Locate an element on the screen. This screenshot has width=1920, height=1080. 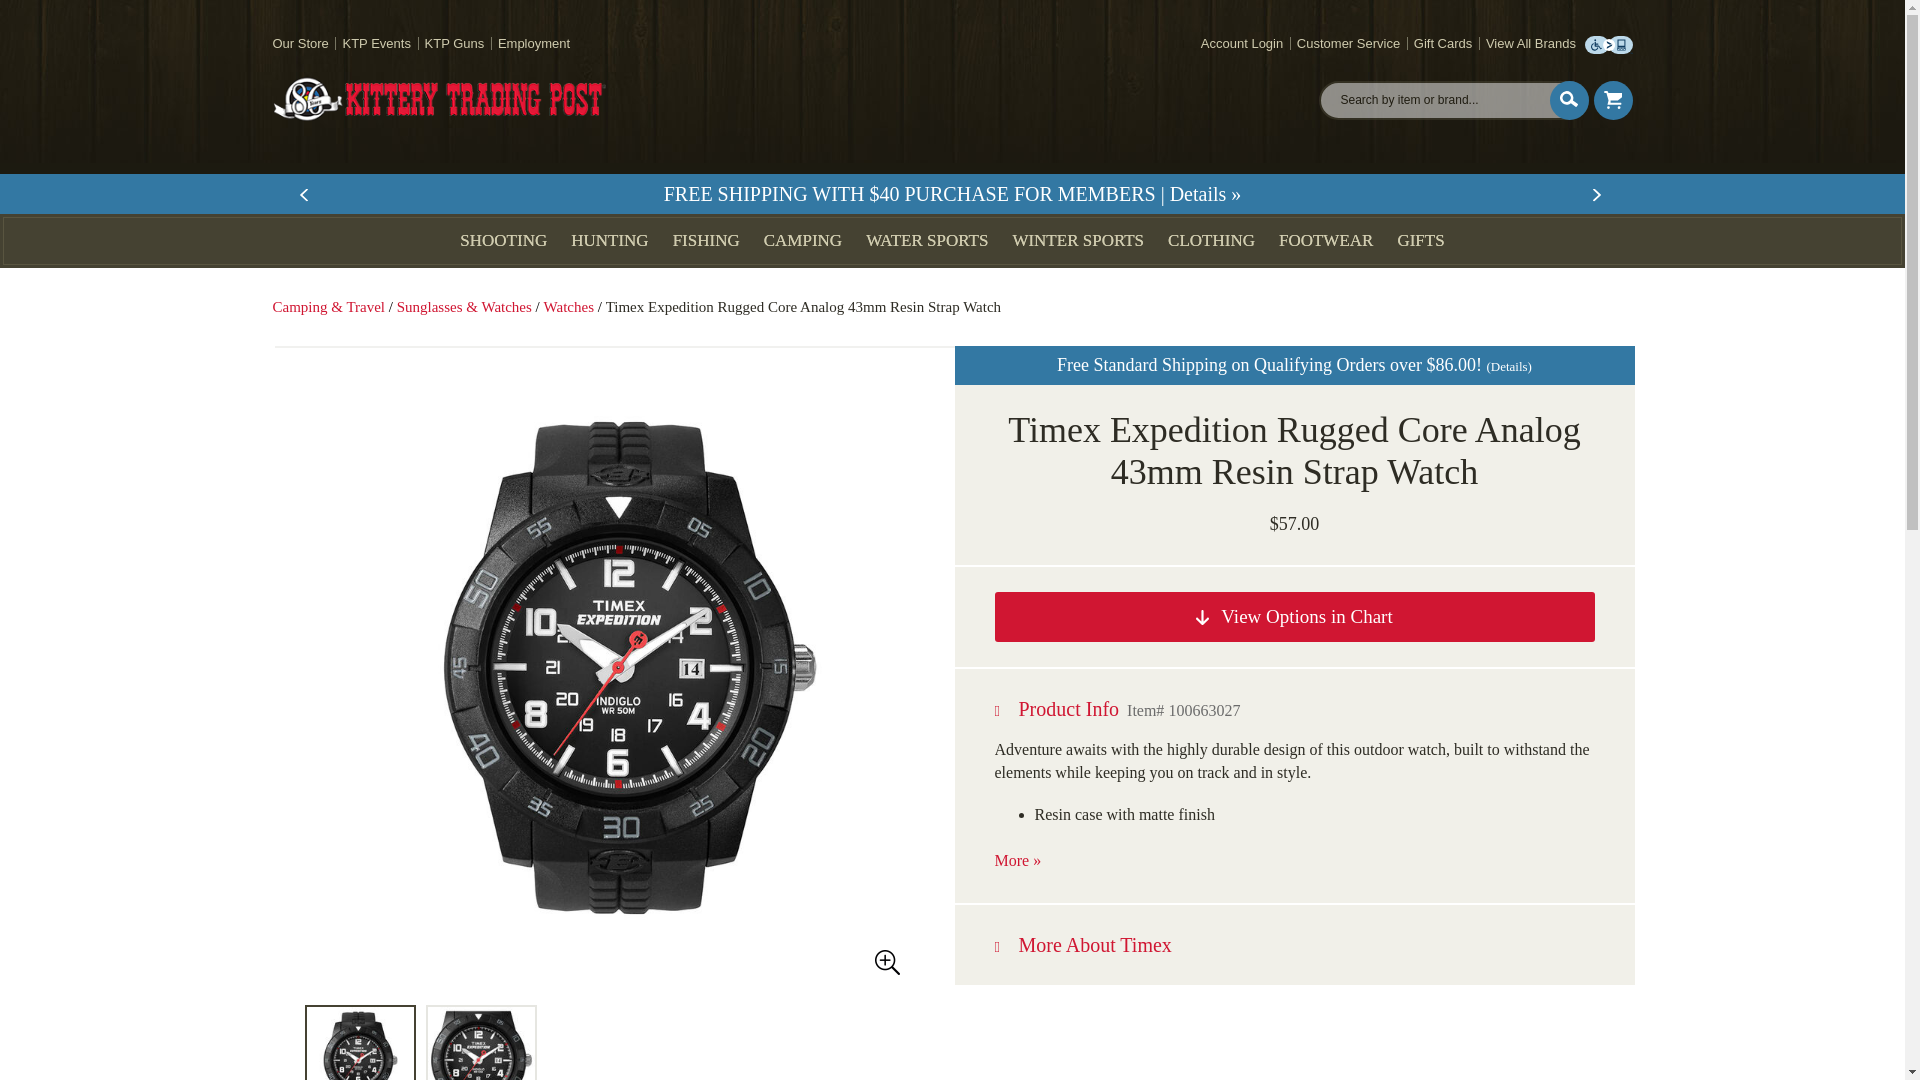
View Options in Chart is located at coordinates (1294, 616).